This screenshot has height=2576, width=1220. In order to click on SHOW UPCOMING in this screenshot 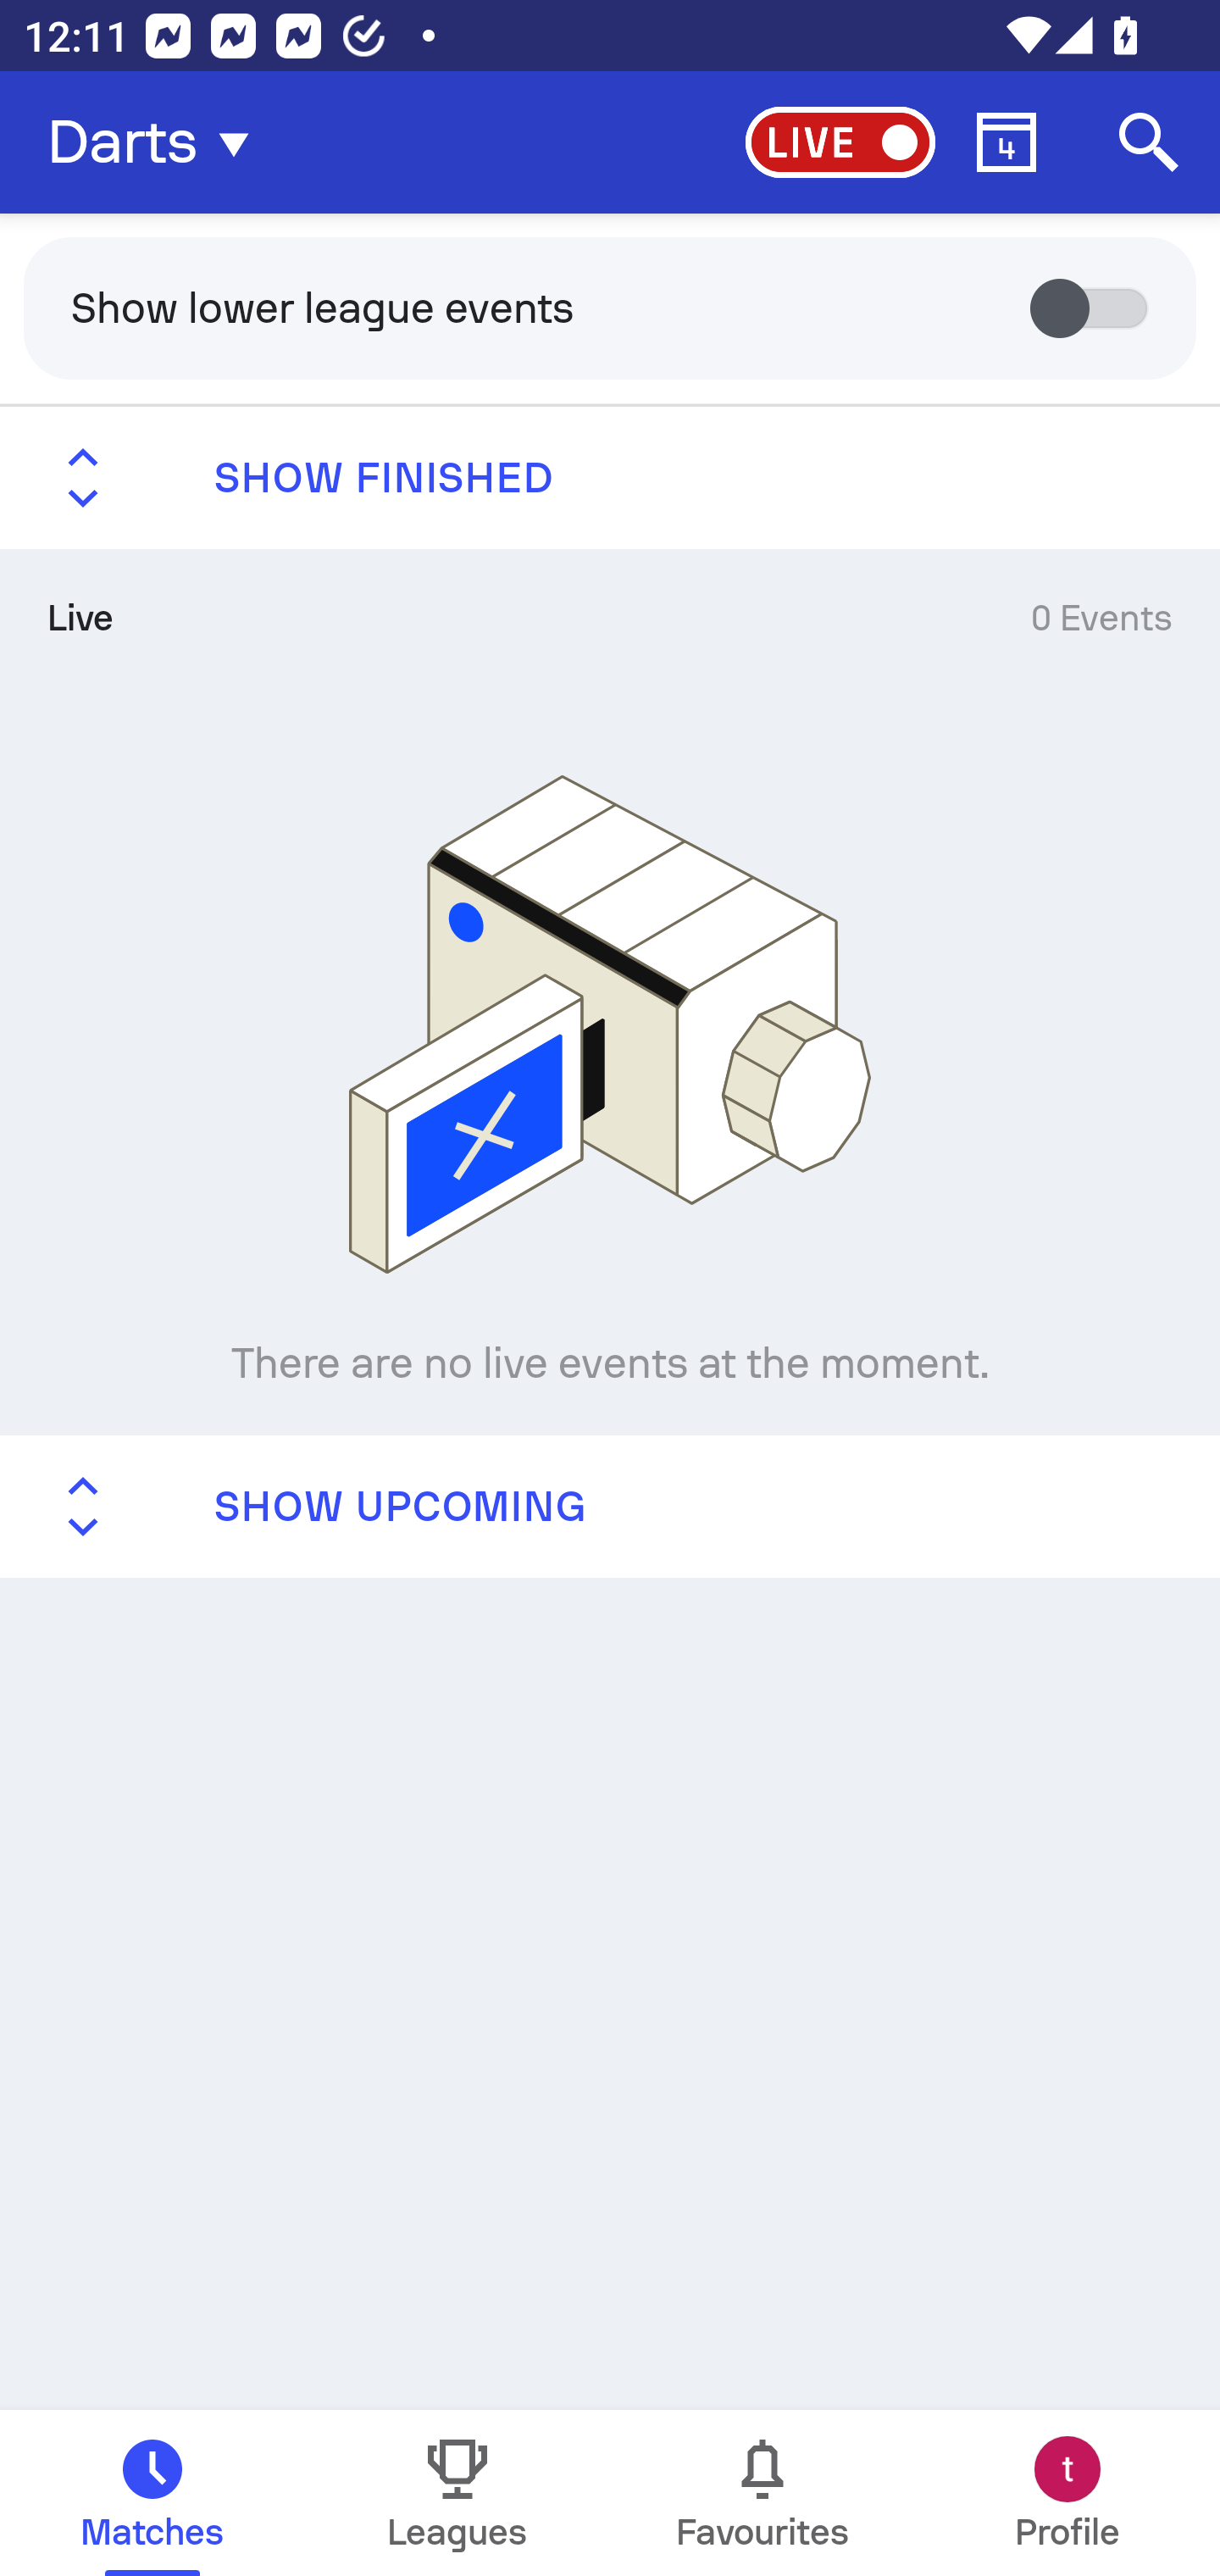, I will do `click(610, 1505)`.